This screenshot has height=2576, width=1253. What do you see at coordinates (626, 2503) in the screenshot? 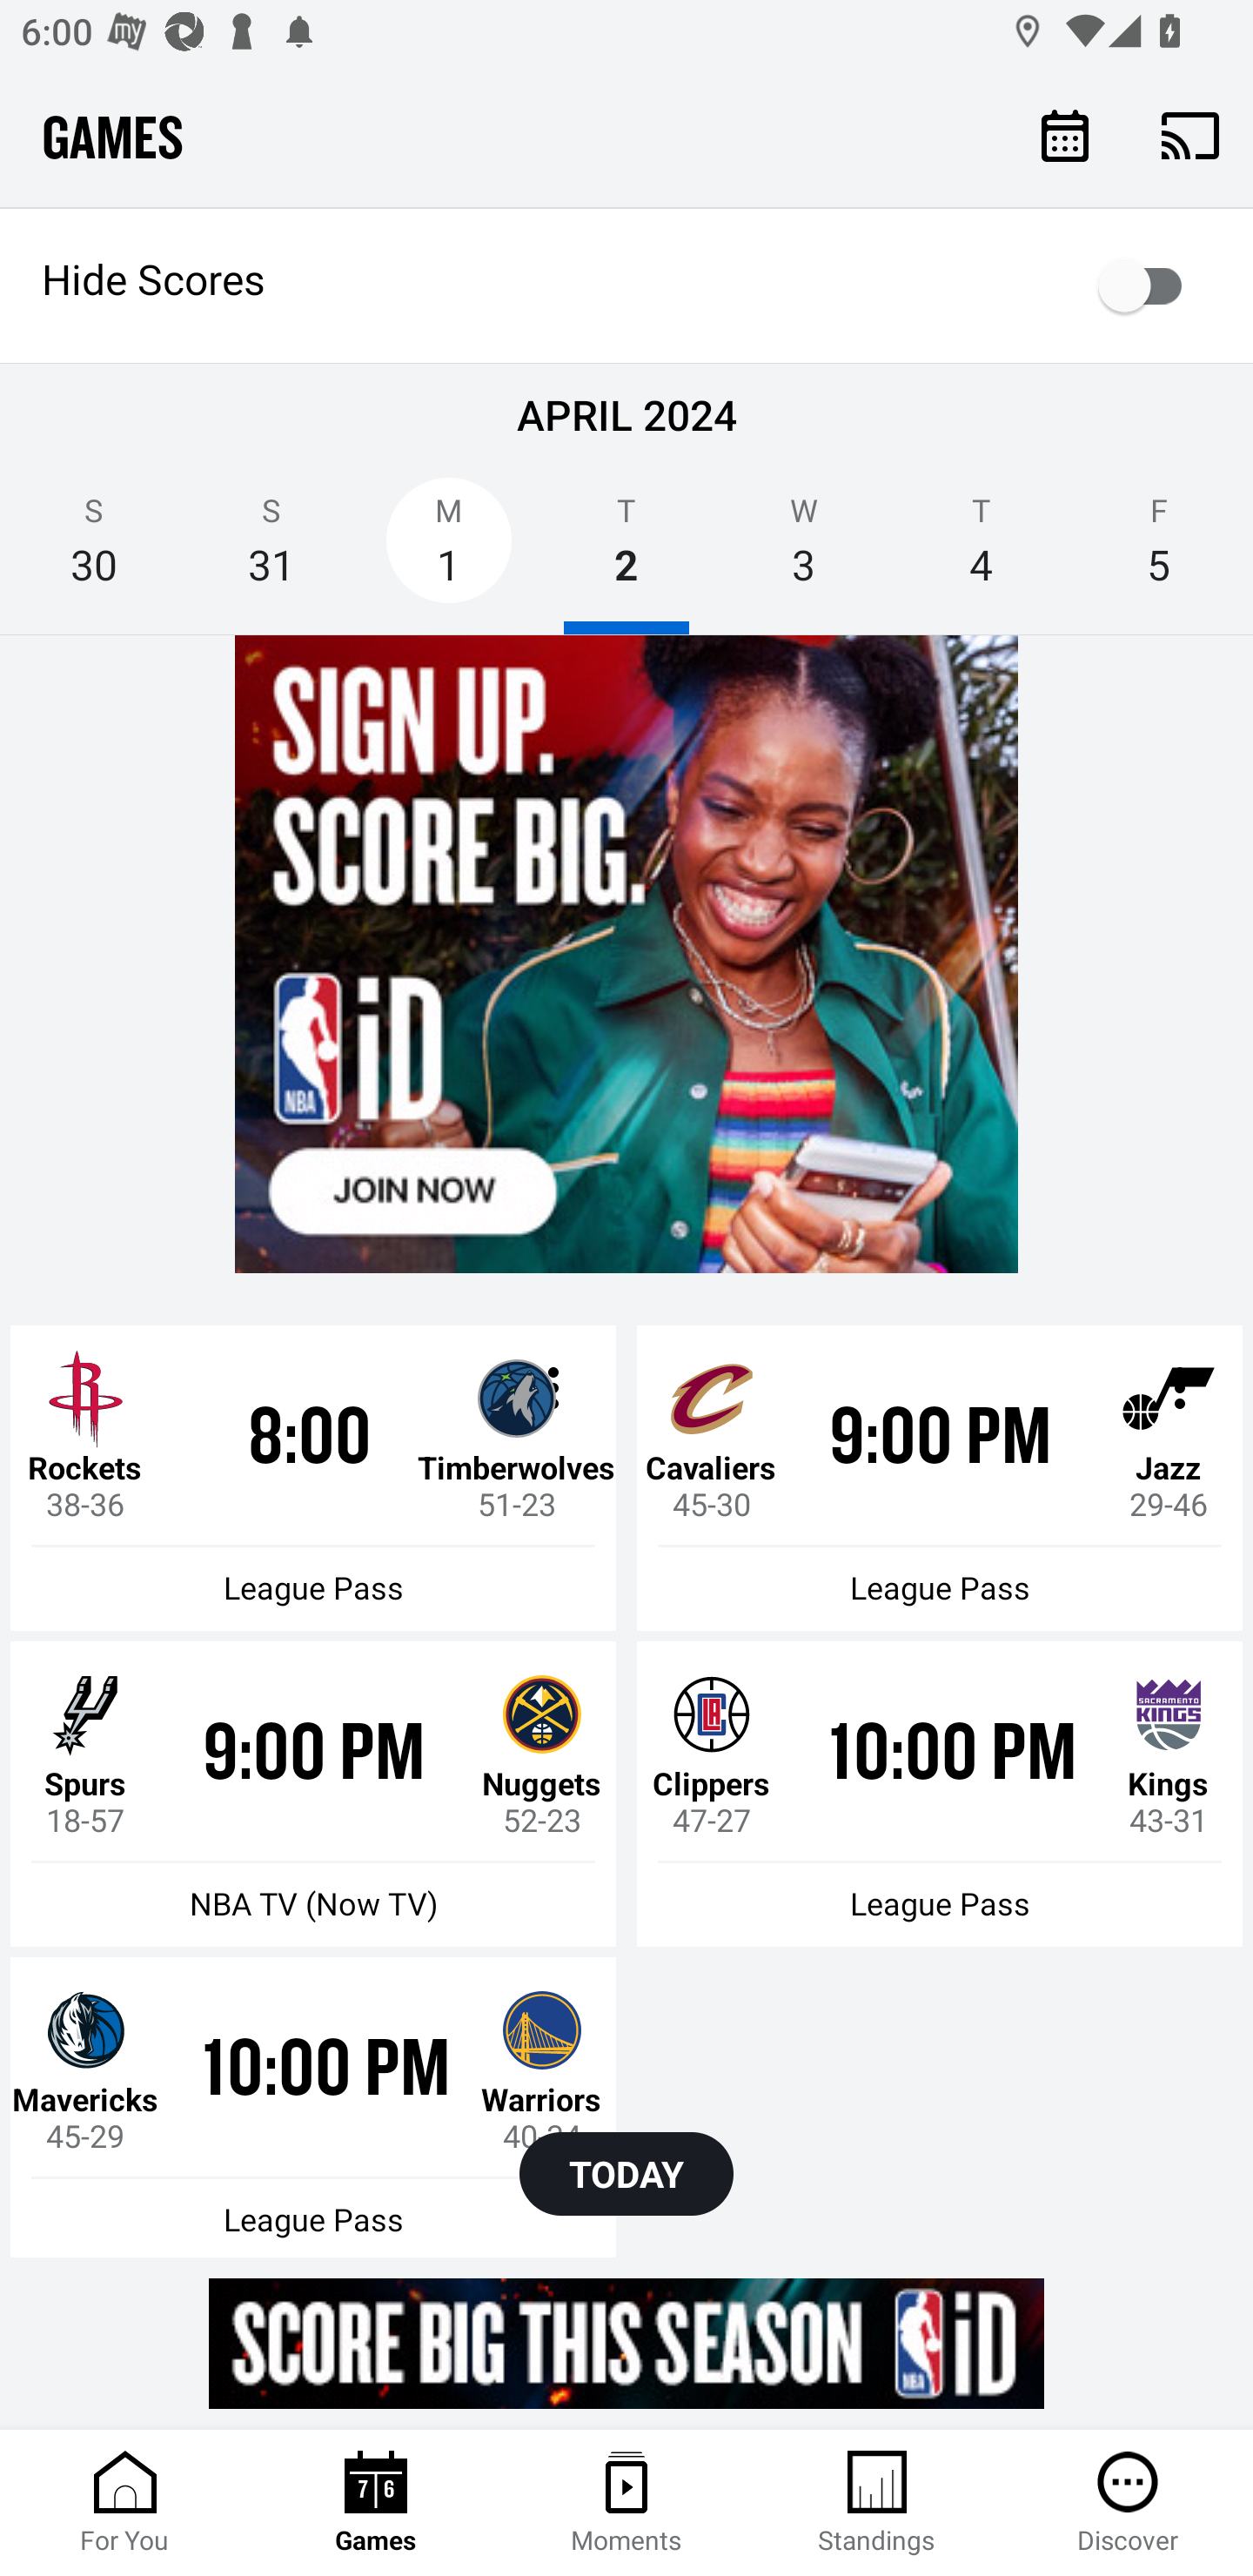
I see `Moments` at bounding box center [626, 2503].